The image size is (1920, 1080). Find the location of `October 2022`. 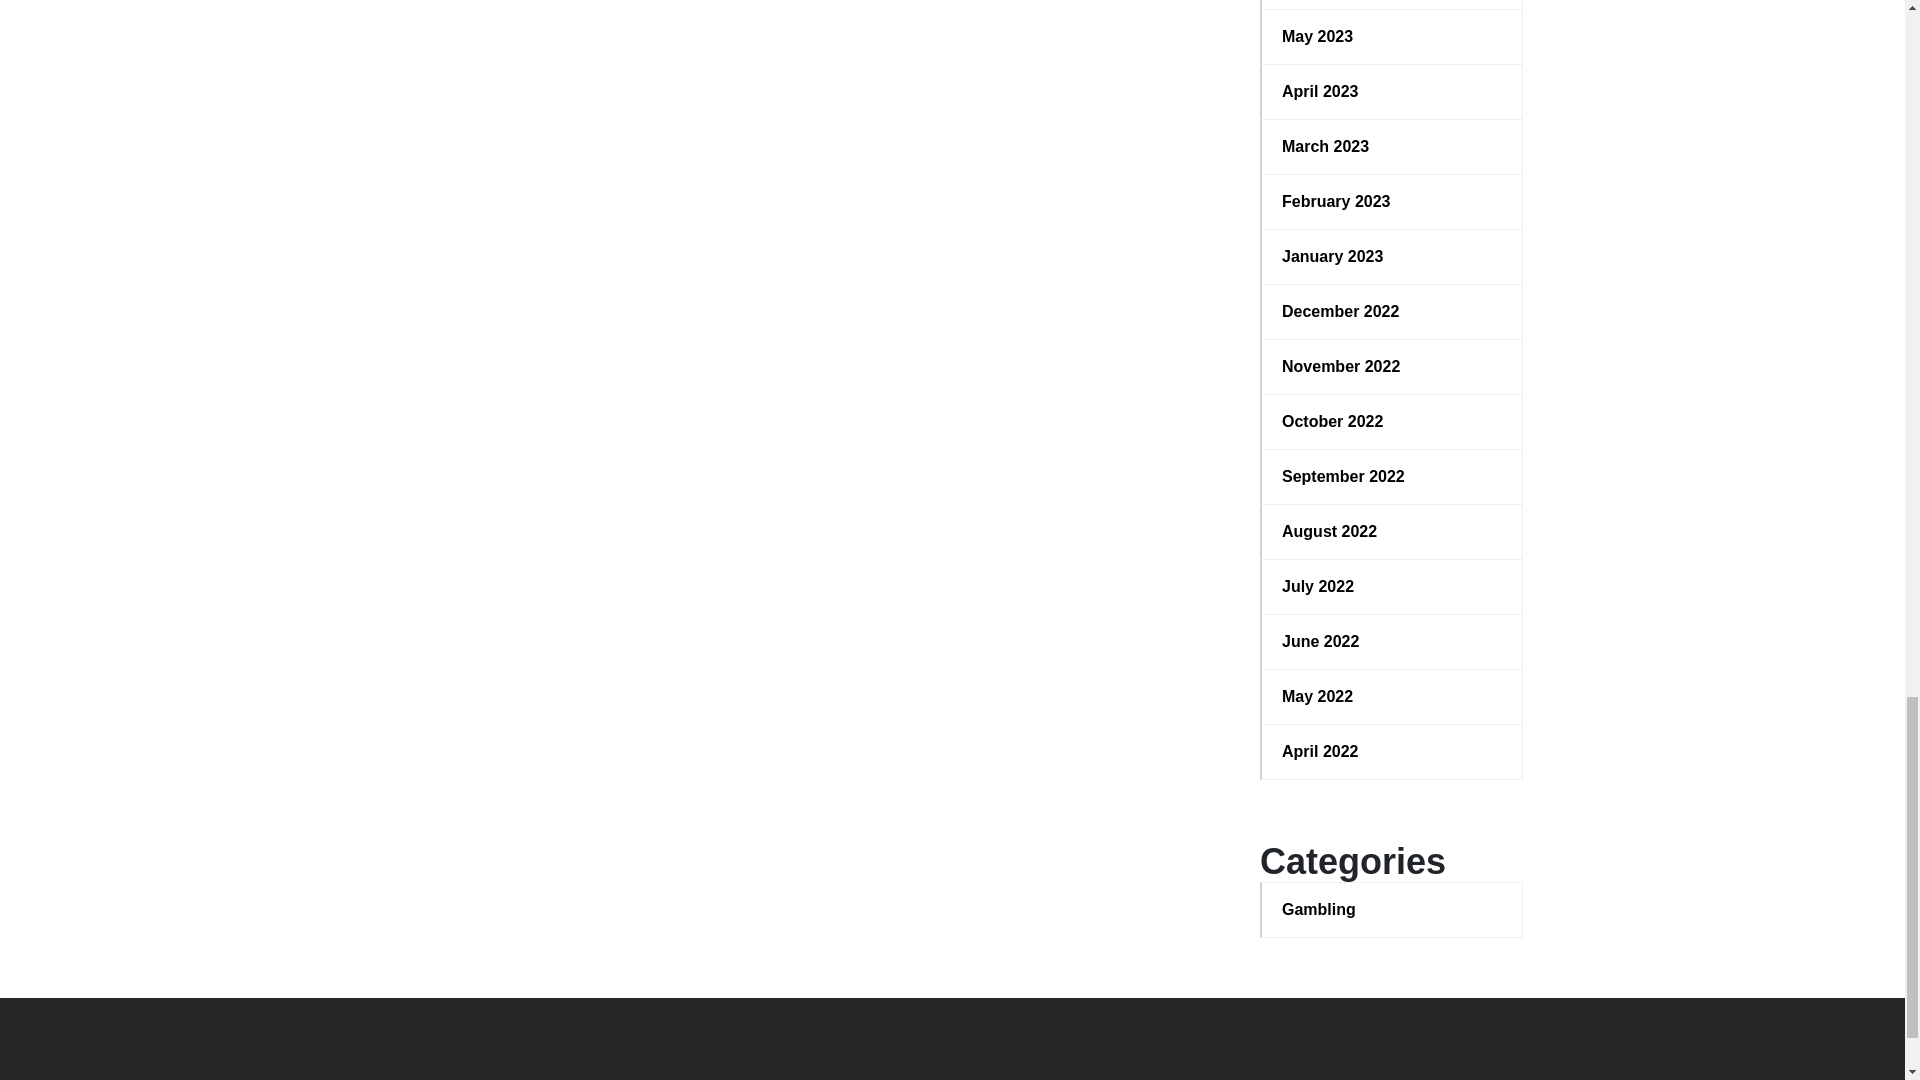

October 2022 is located at coordinates (1392, 422).